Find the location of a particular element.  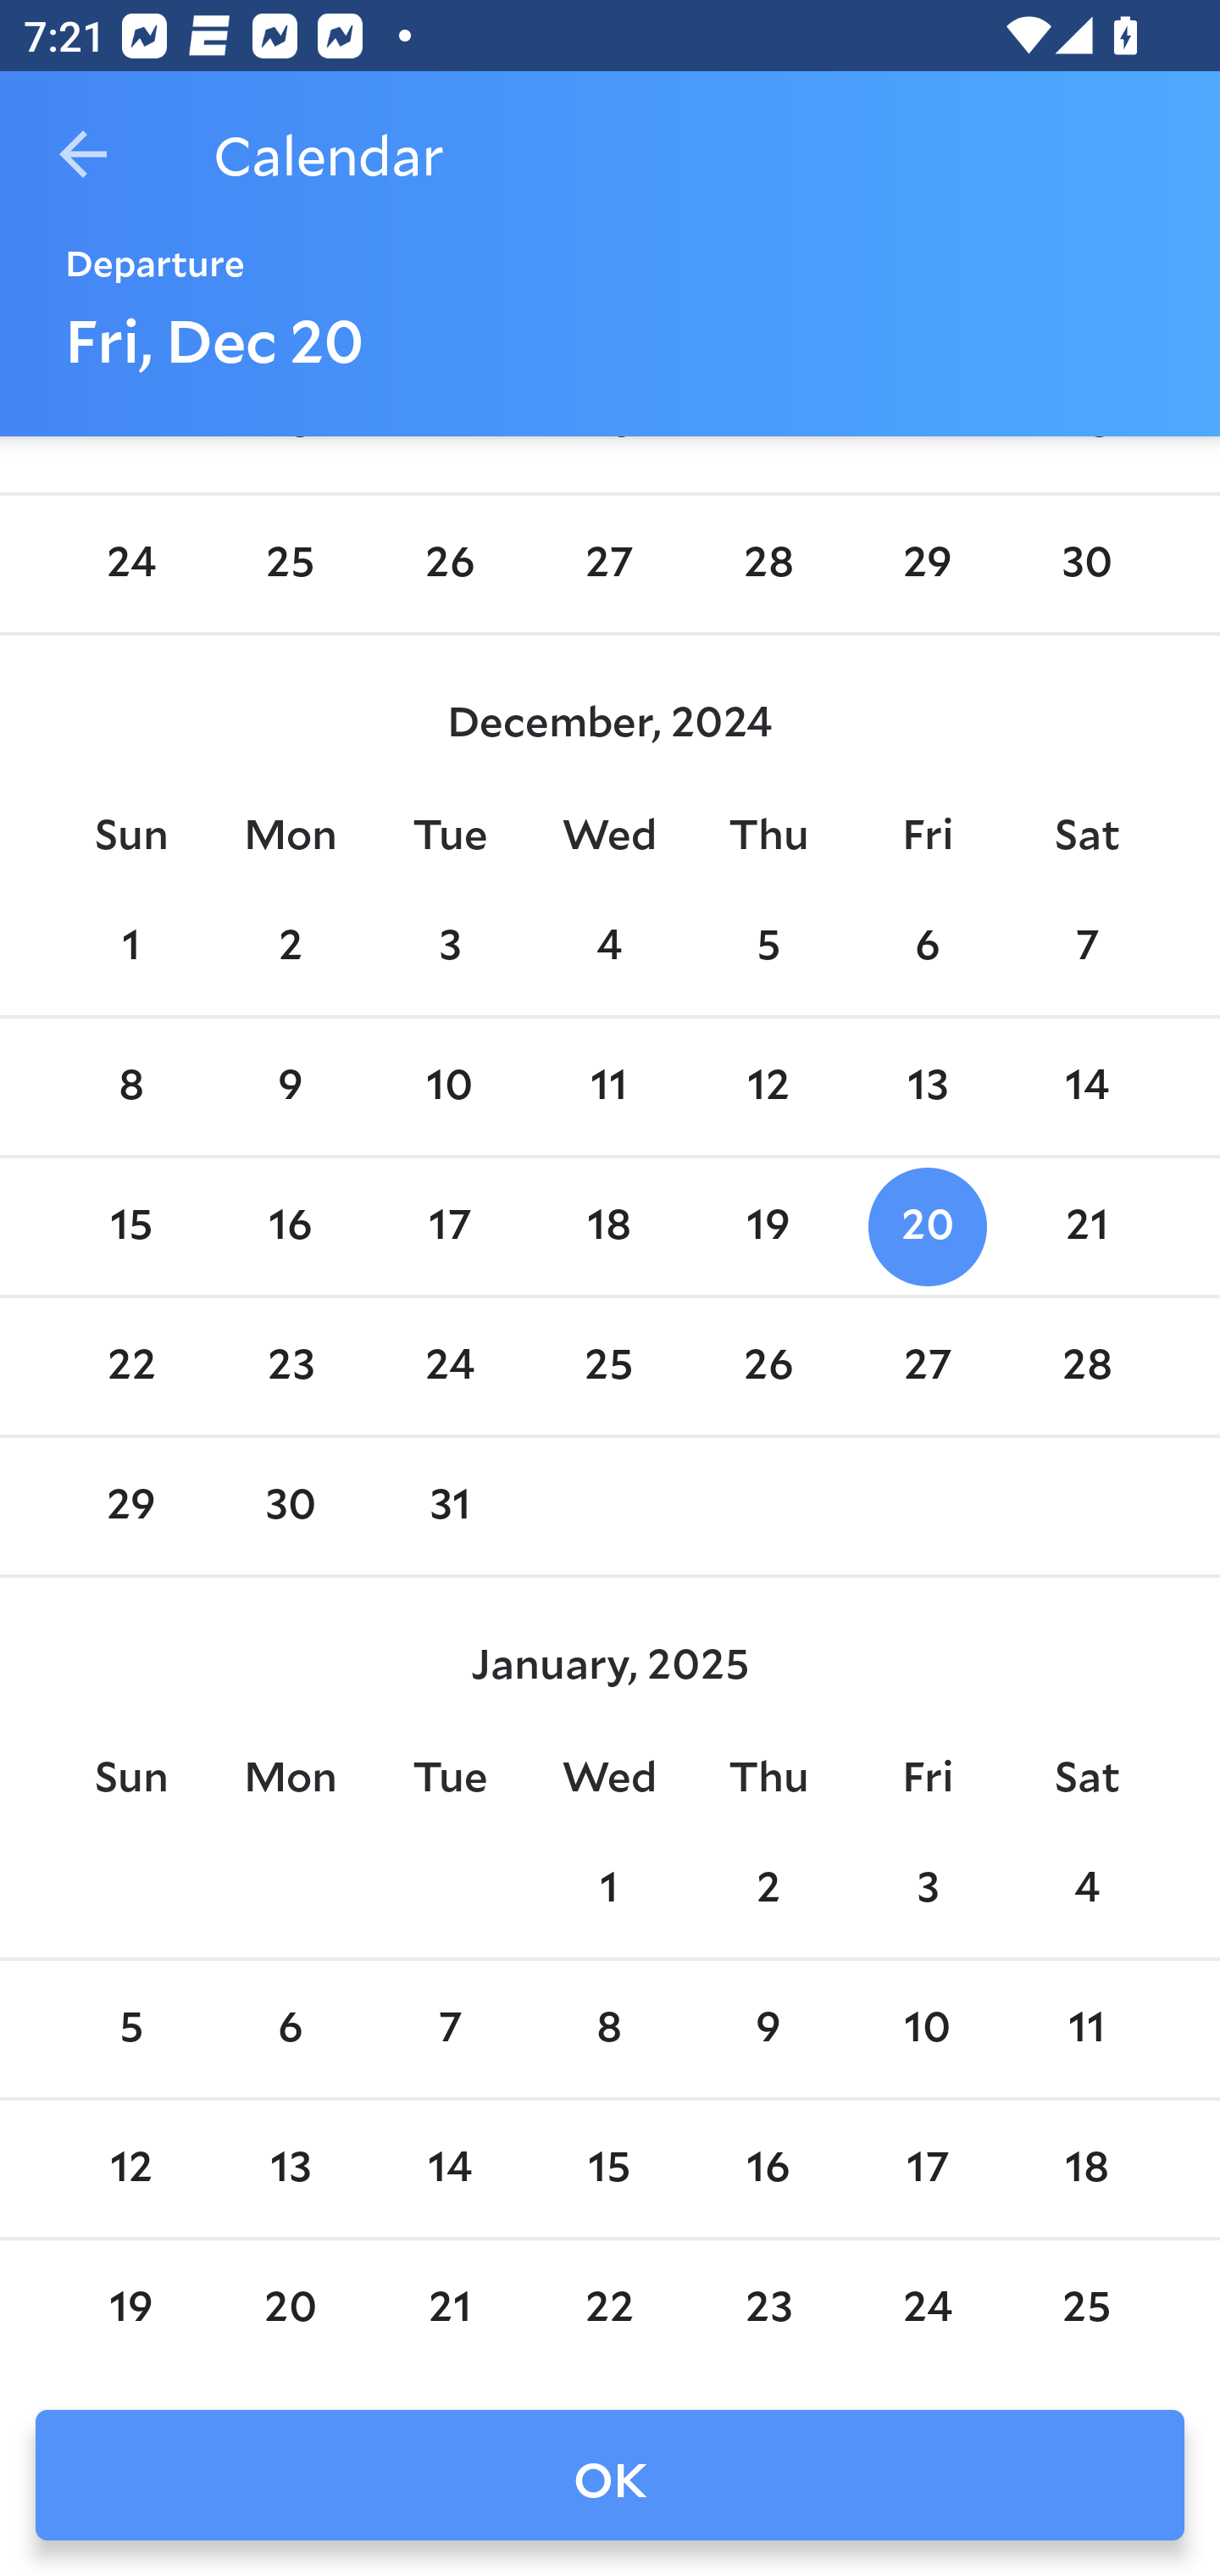

17 is located at coordinates (449, 1225).